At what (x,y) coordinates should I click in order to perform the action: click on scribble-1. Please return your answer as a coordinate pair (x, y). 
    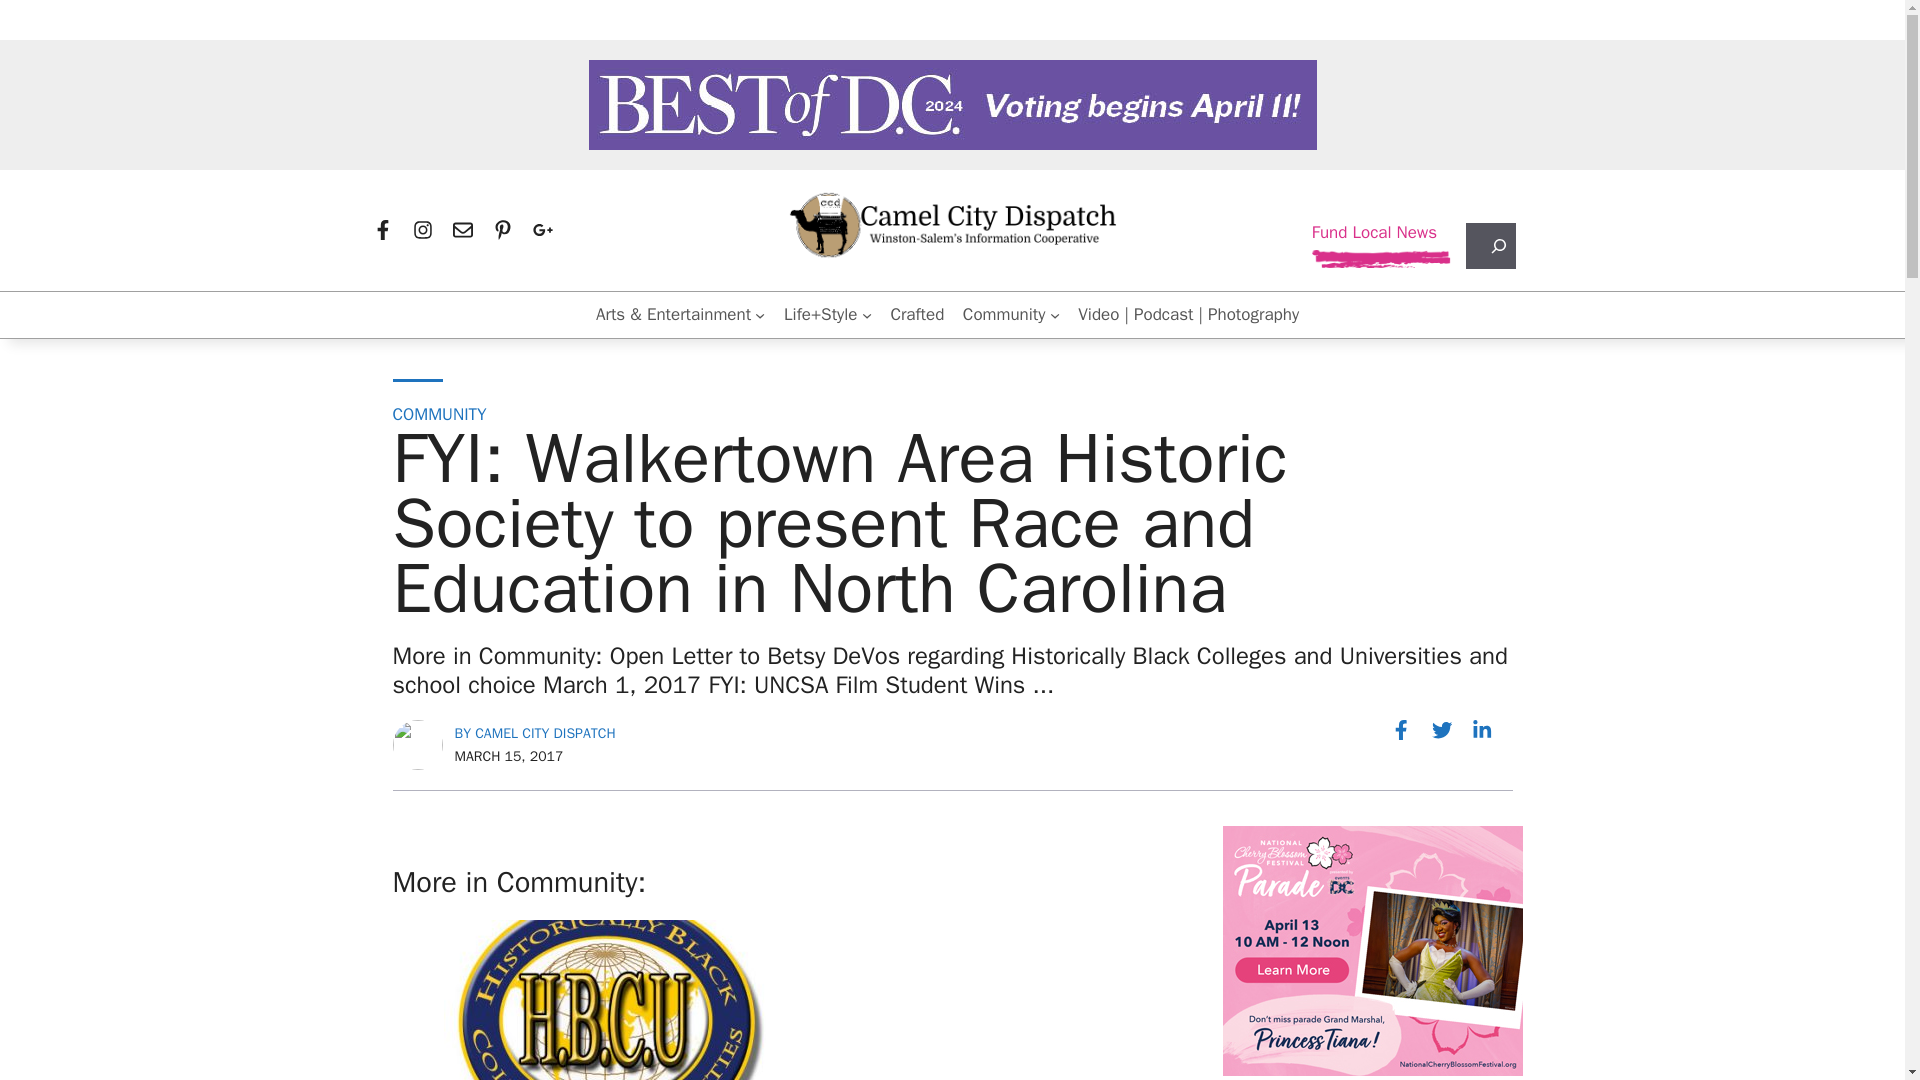
    Looking at the image, I should click on (1381, 258).